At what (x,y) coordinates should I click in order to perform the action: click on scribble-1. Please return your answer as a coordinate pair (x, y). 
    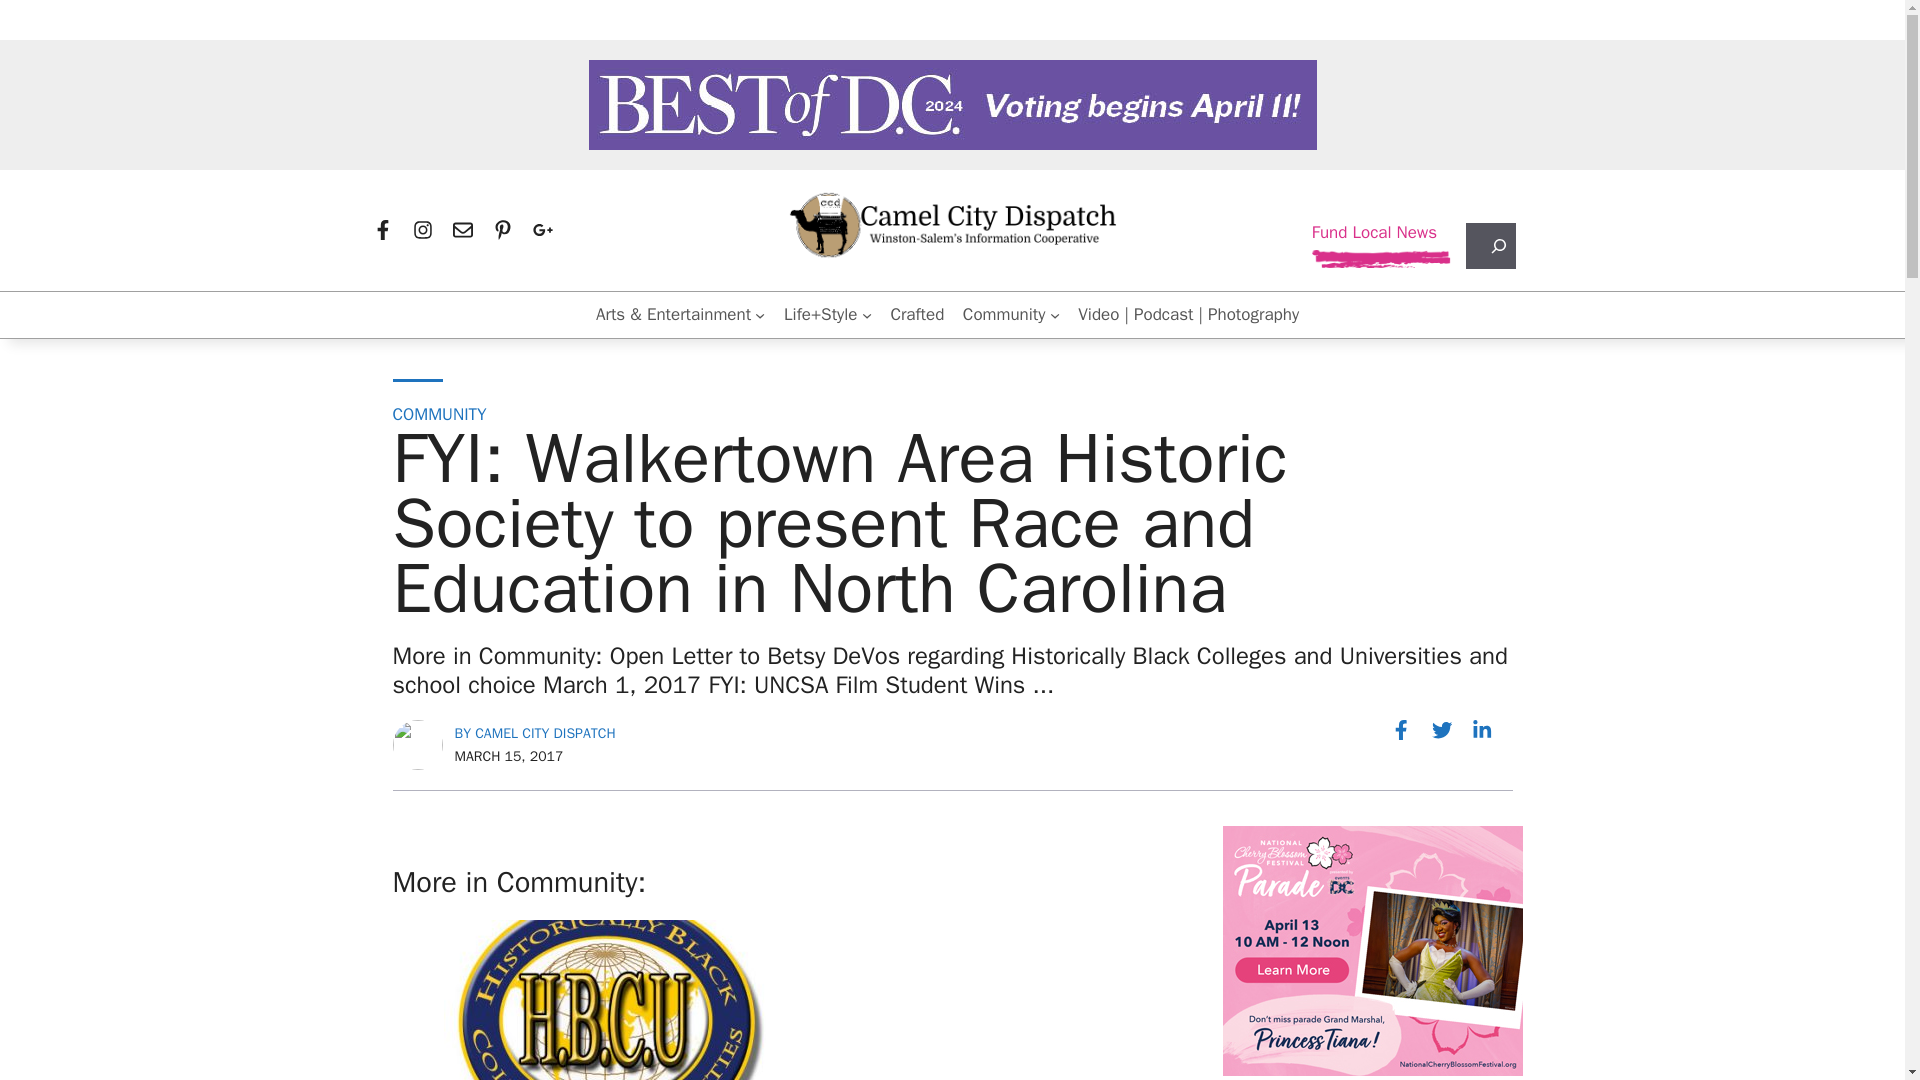
    Looking at the image, I should click on (1381, 258).